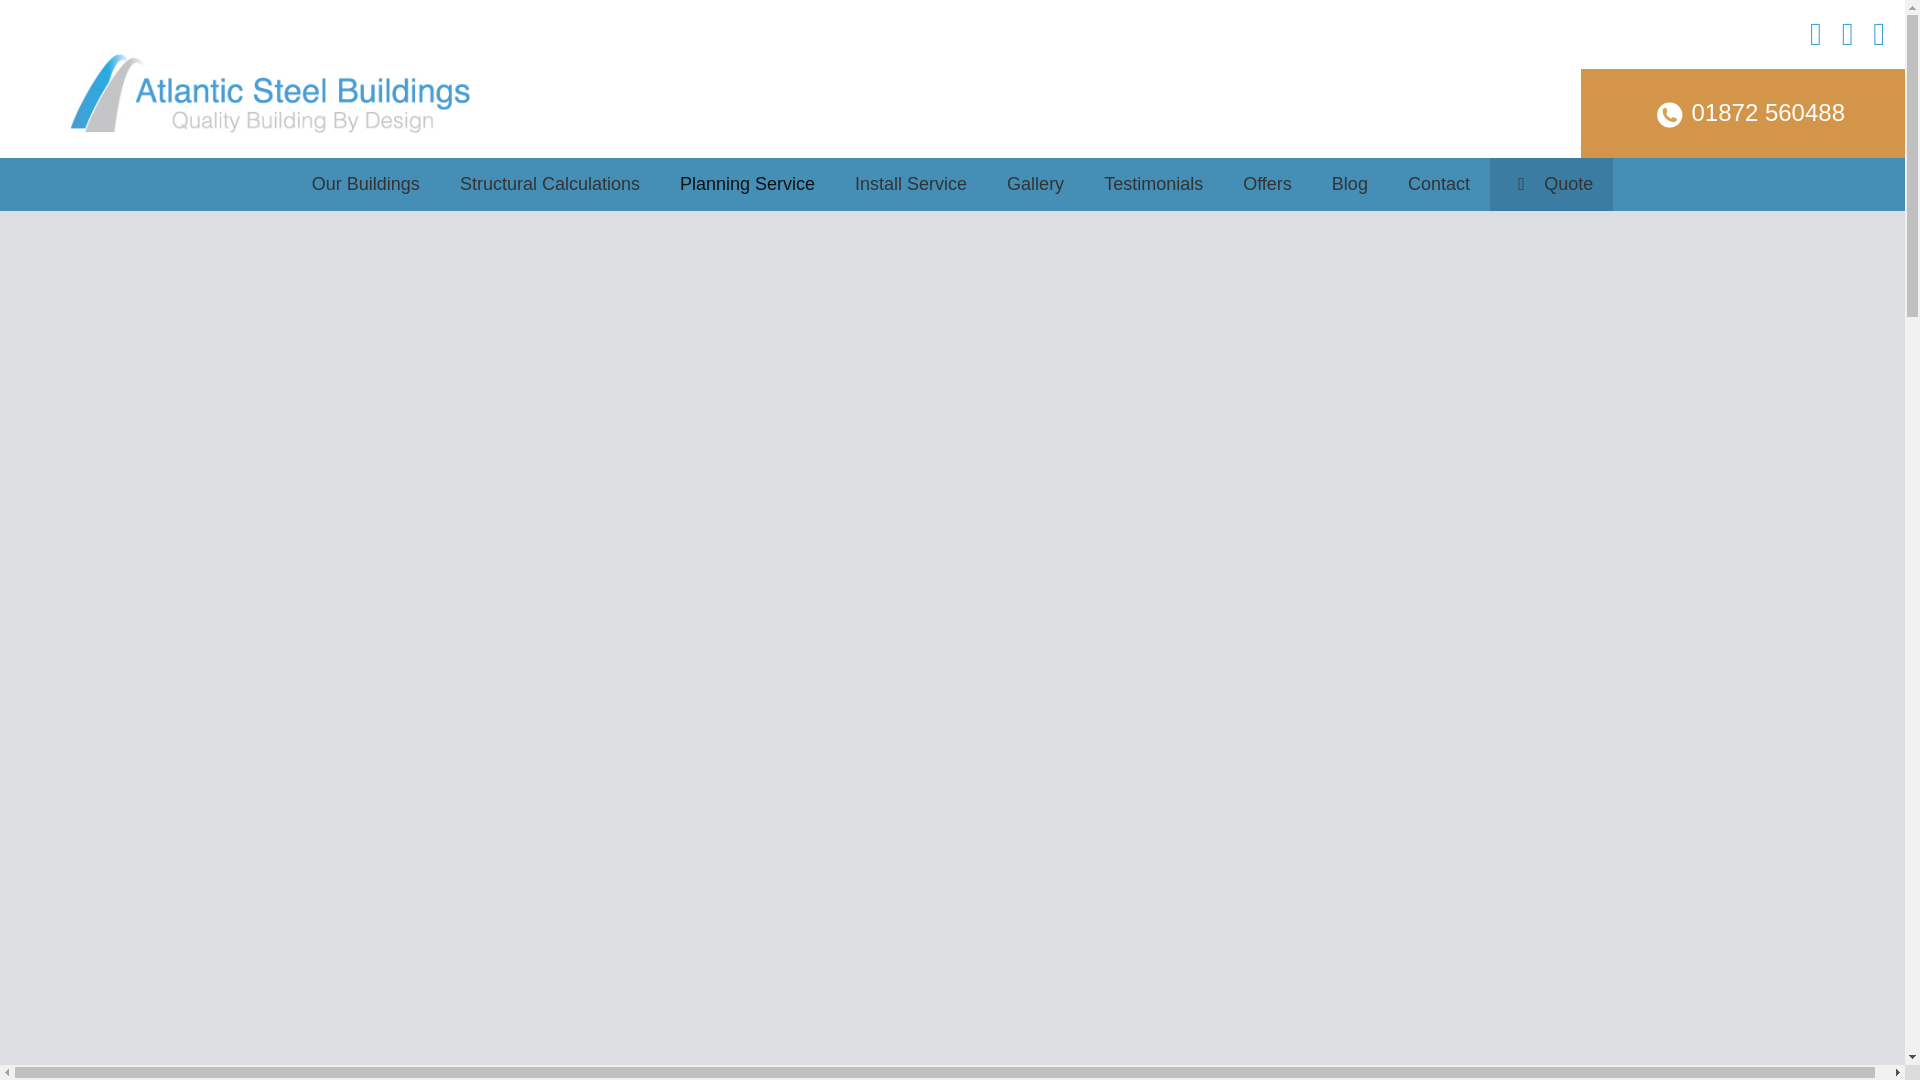 This screenshot has width=1920, height=1080. Describe the element at coordinates (1742, 115) in the screenshot. I see `   01872 560488` at that location.